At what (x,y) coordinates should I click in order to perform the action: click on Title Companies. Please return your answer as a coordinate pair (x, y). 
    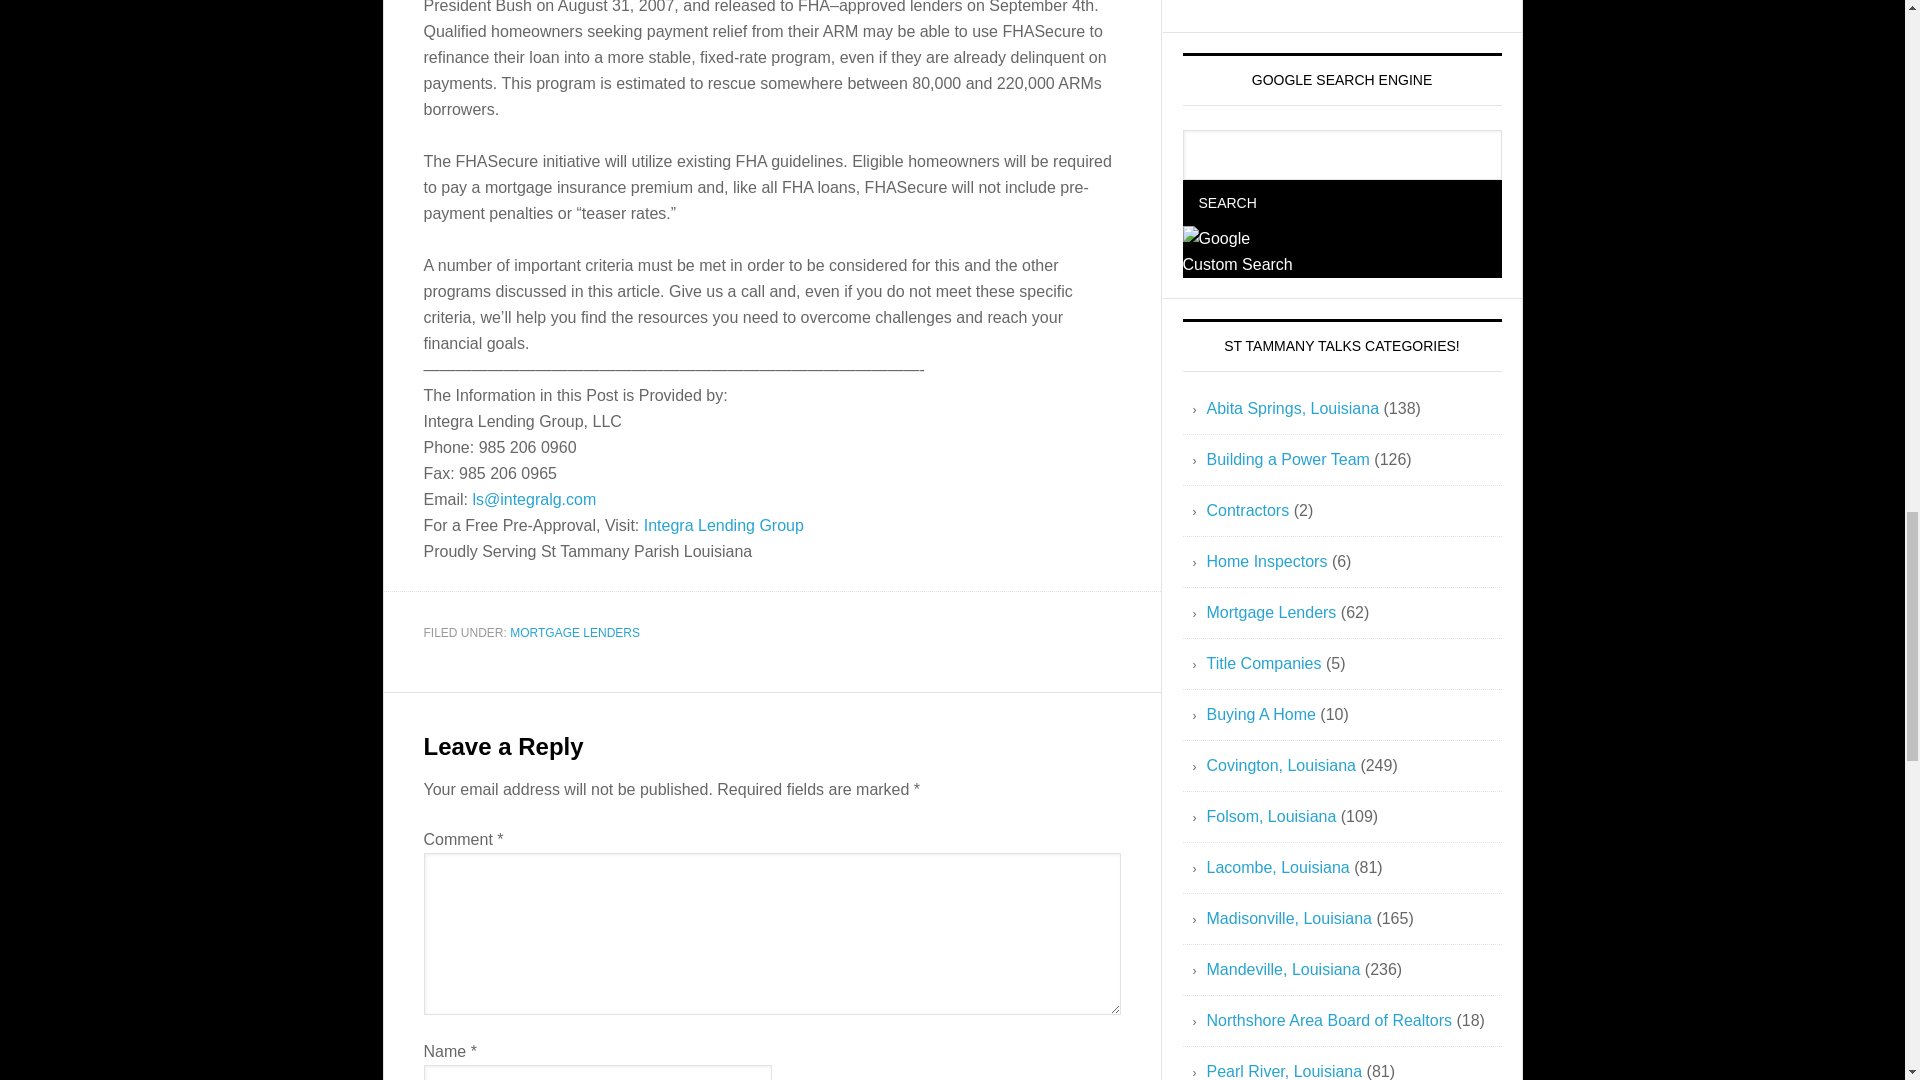
    Looking at the image, I should click on (1262, 662).